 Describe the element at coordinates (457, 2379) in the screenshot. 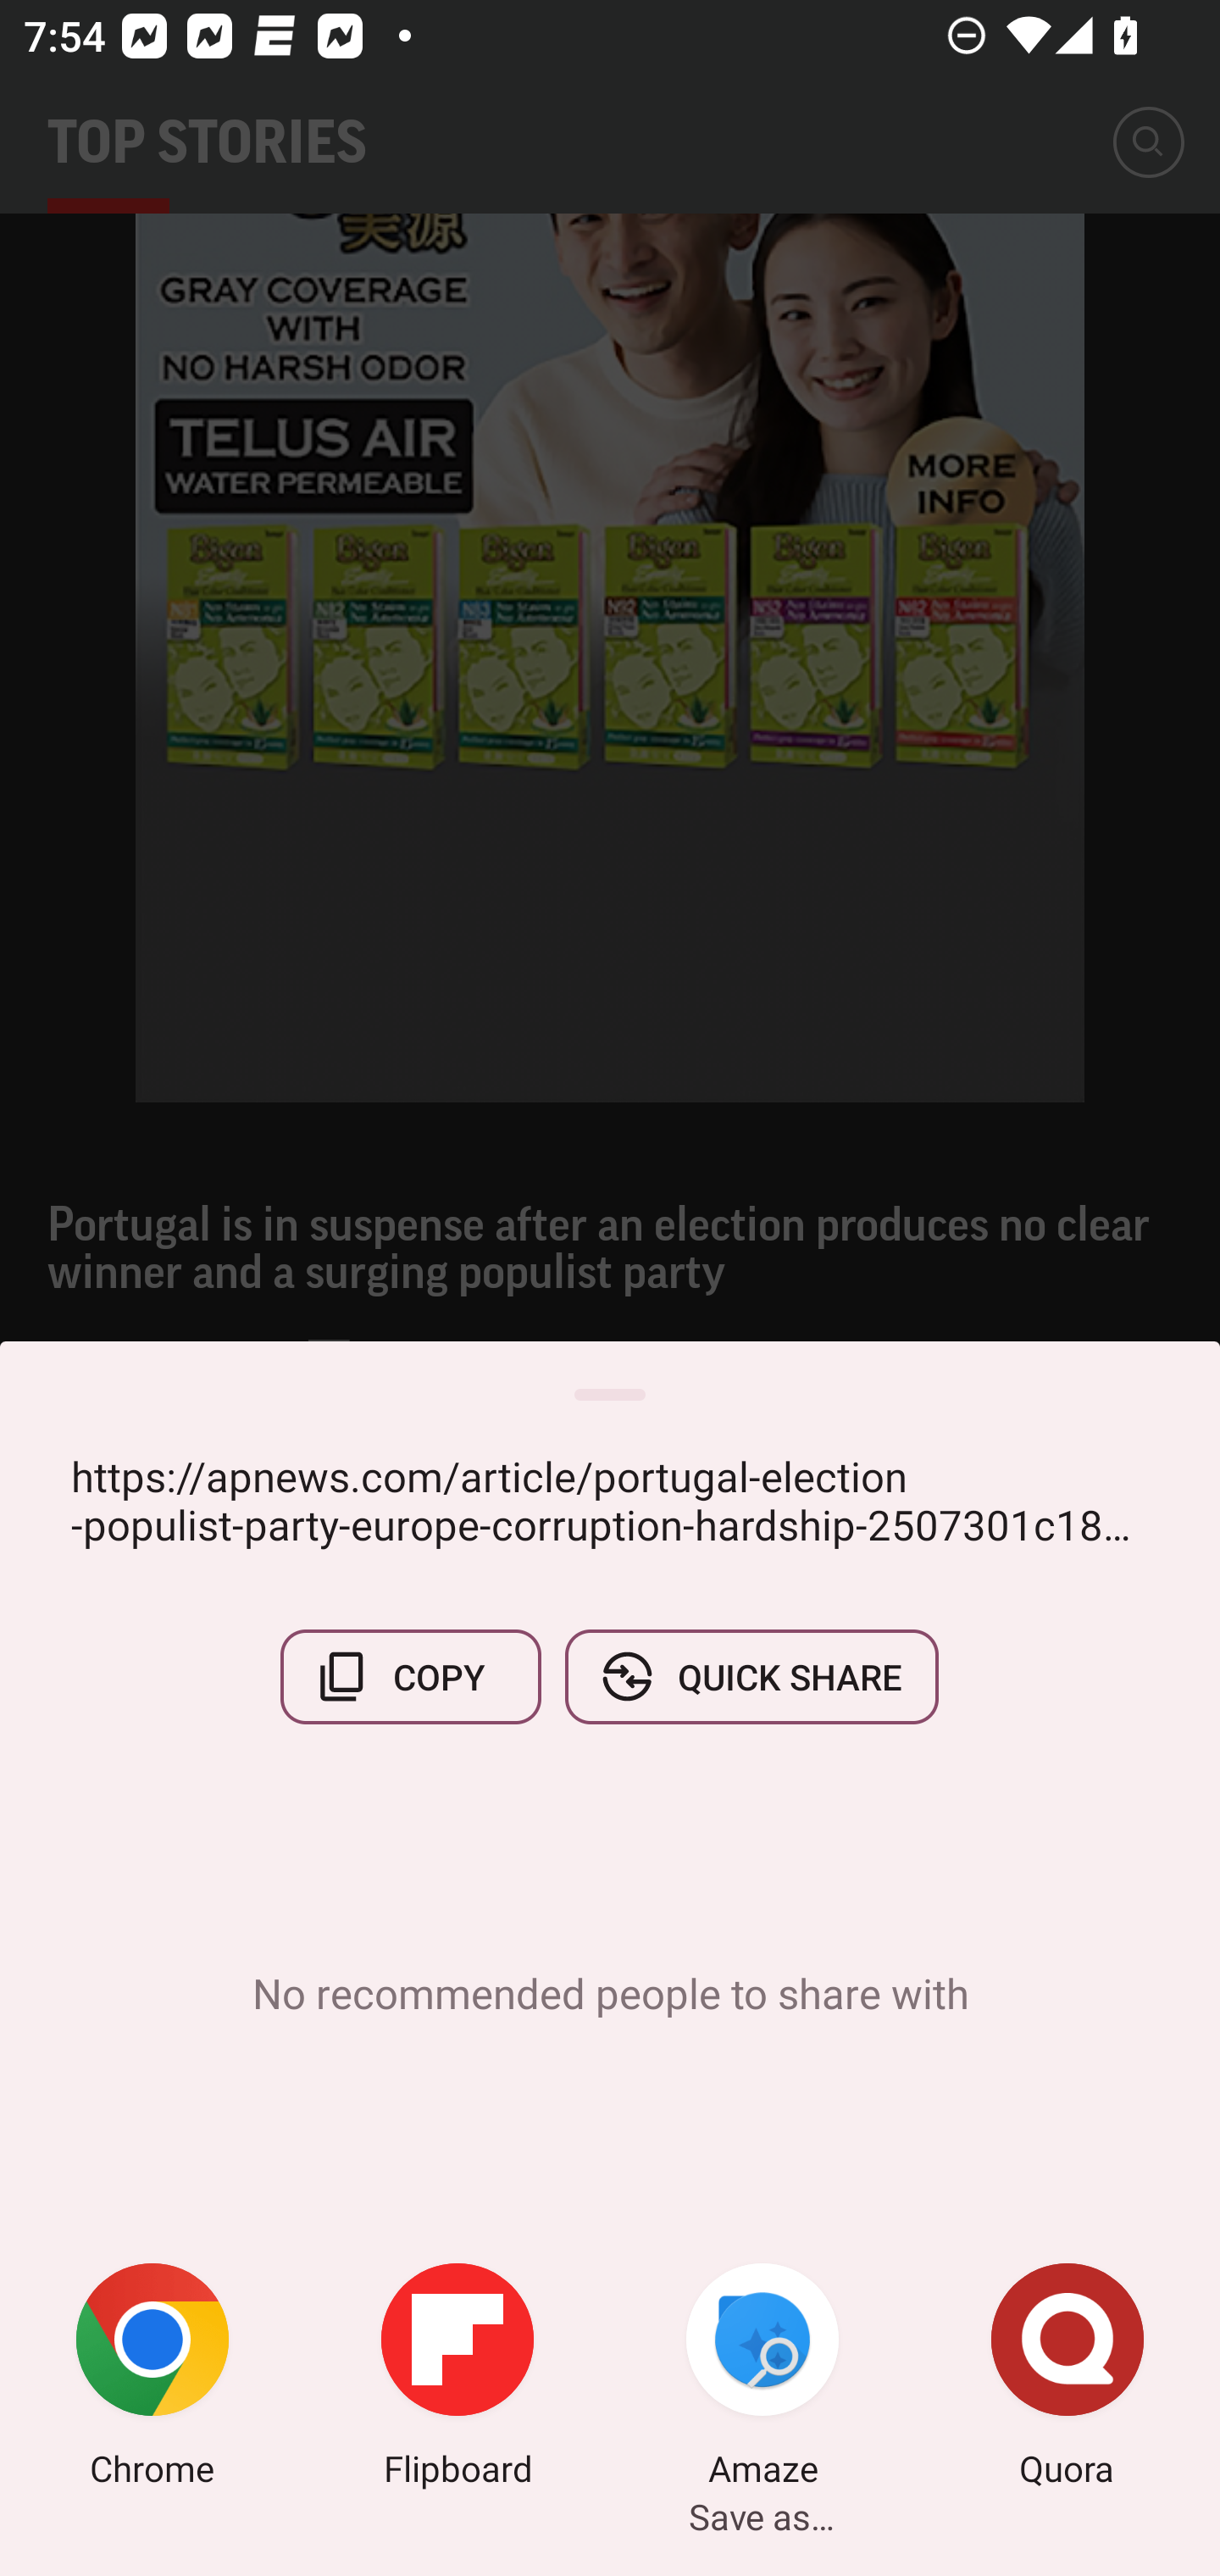

I see `Flipboard` at that location.